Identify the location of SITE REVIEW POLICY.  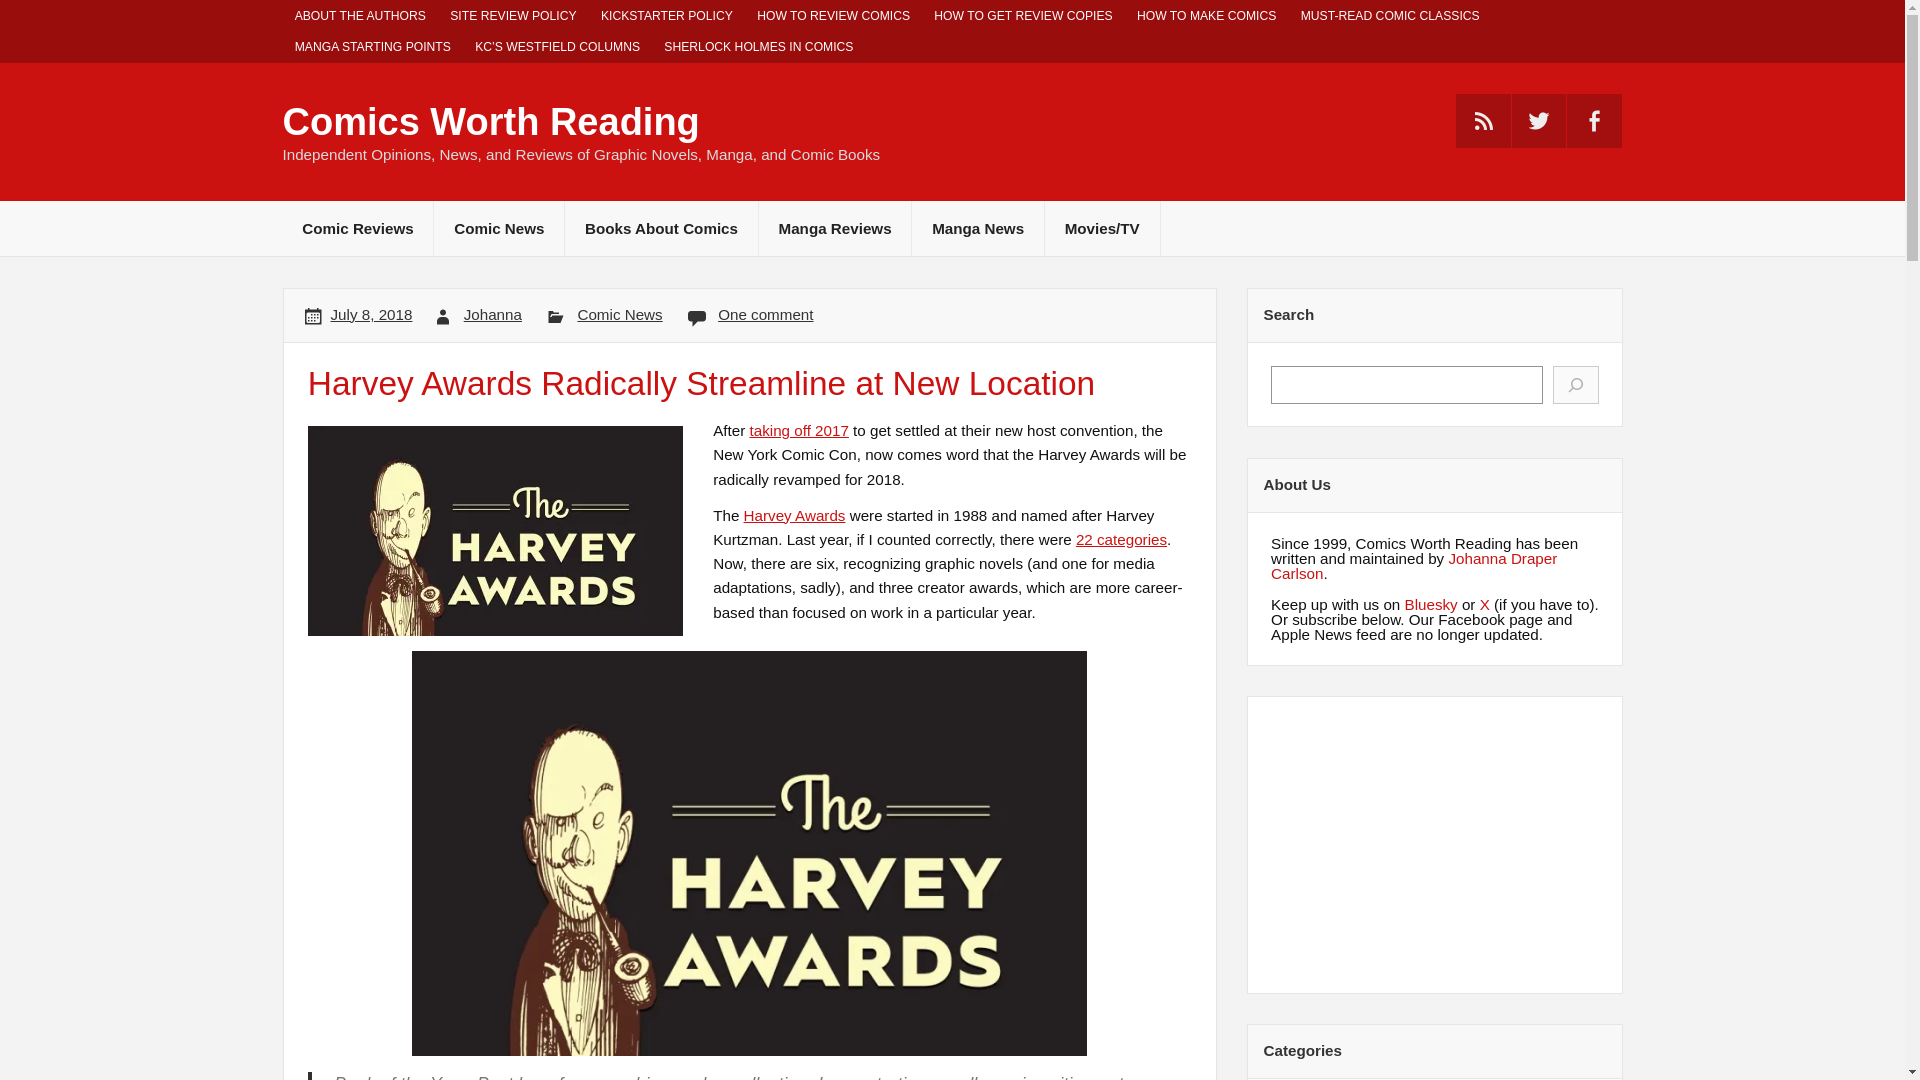
(513, 16).